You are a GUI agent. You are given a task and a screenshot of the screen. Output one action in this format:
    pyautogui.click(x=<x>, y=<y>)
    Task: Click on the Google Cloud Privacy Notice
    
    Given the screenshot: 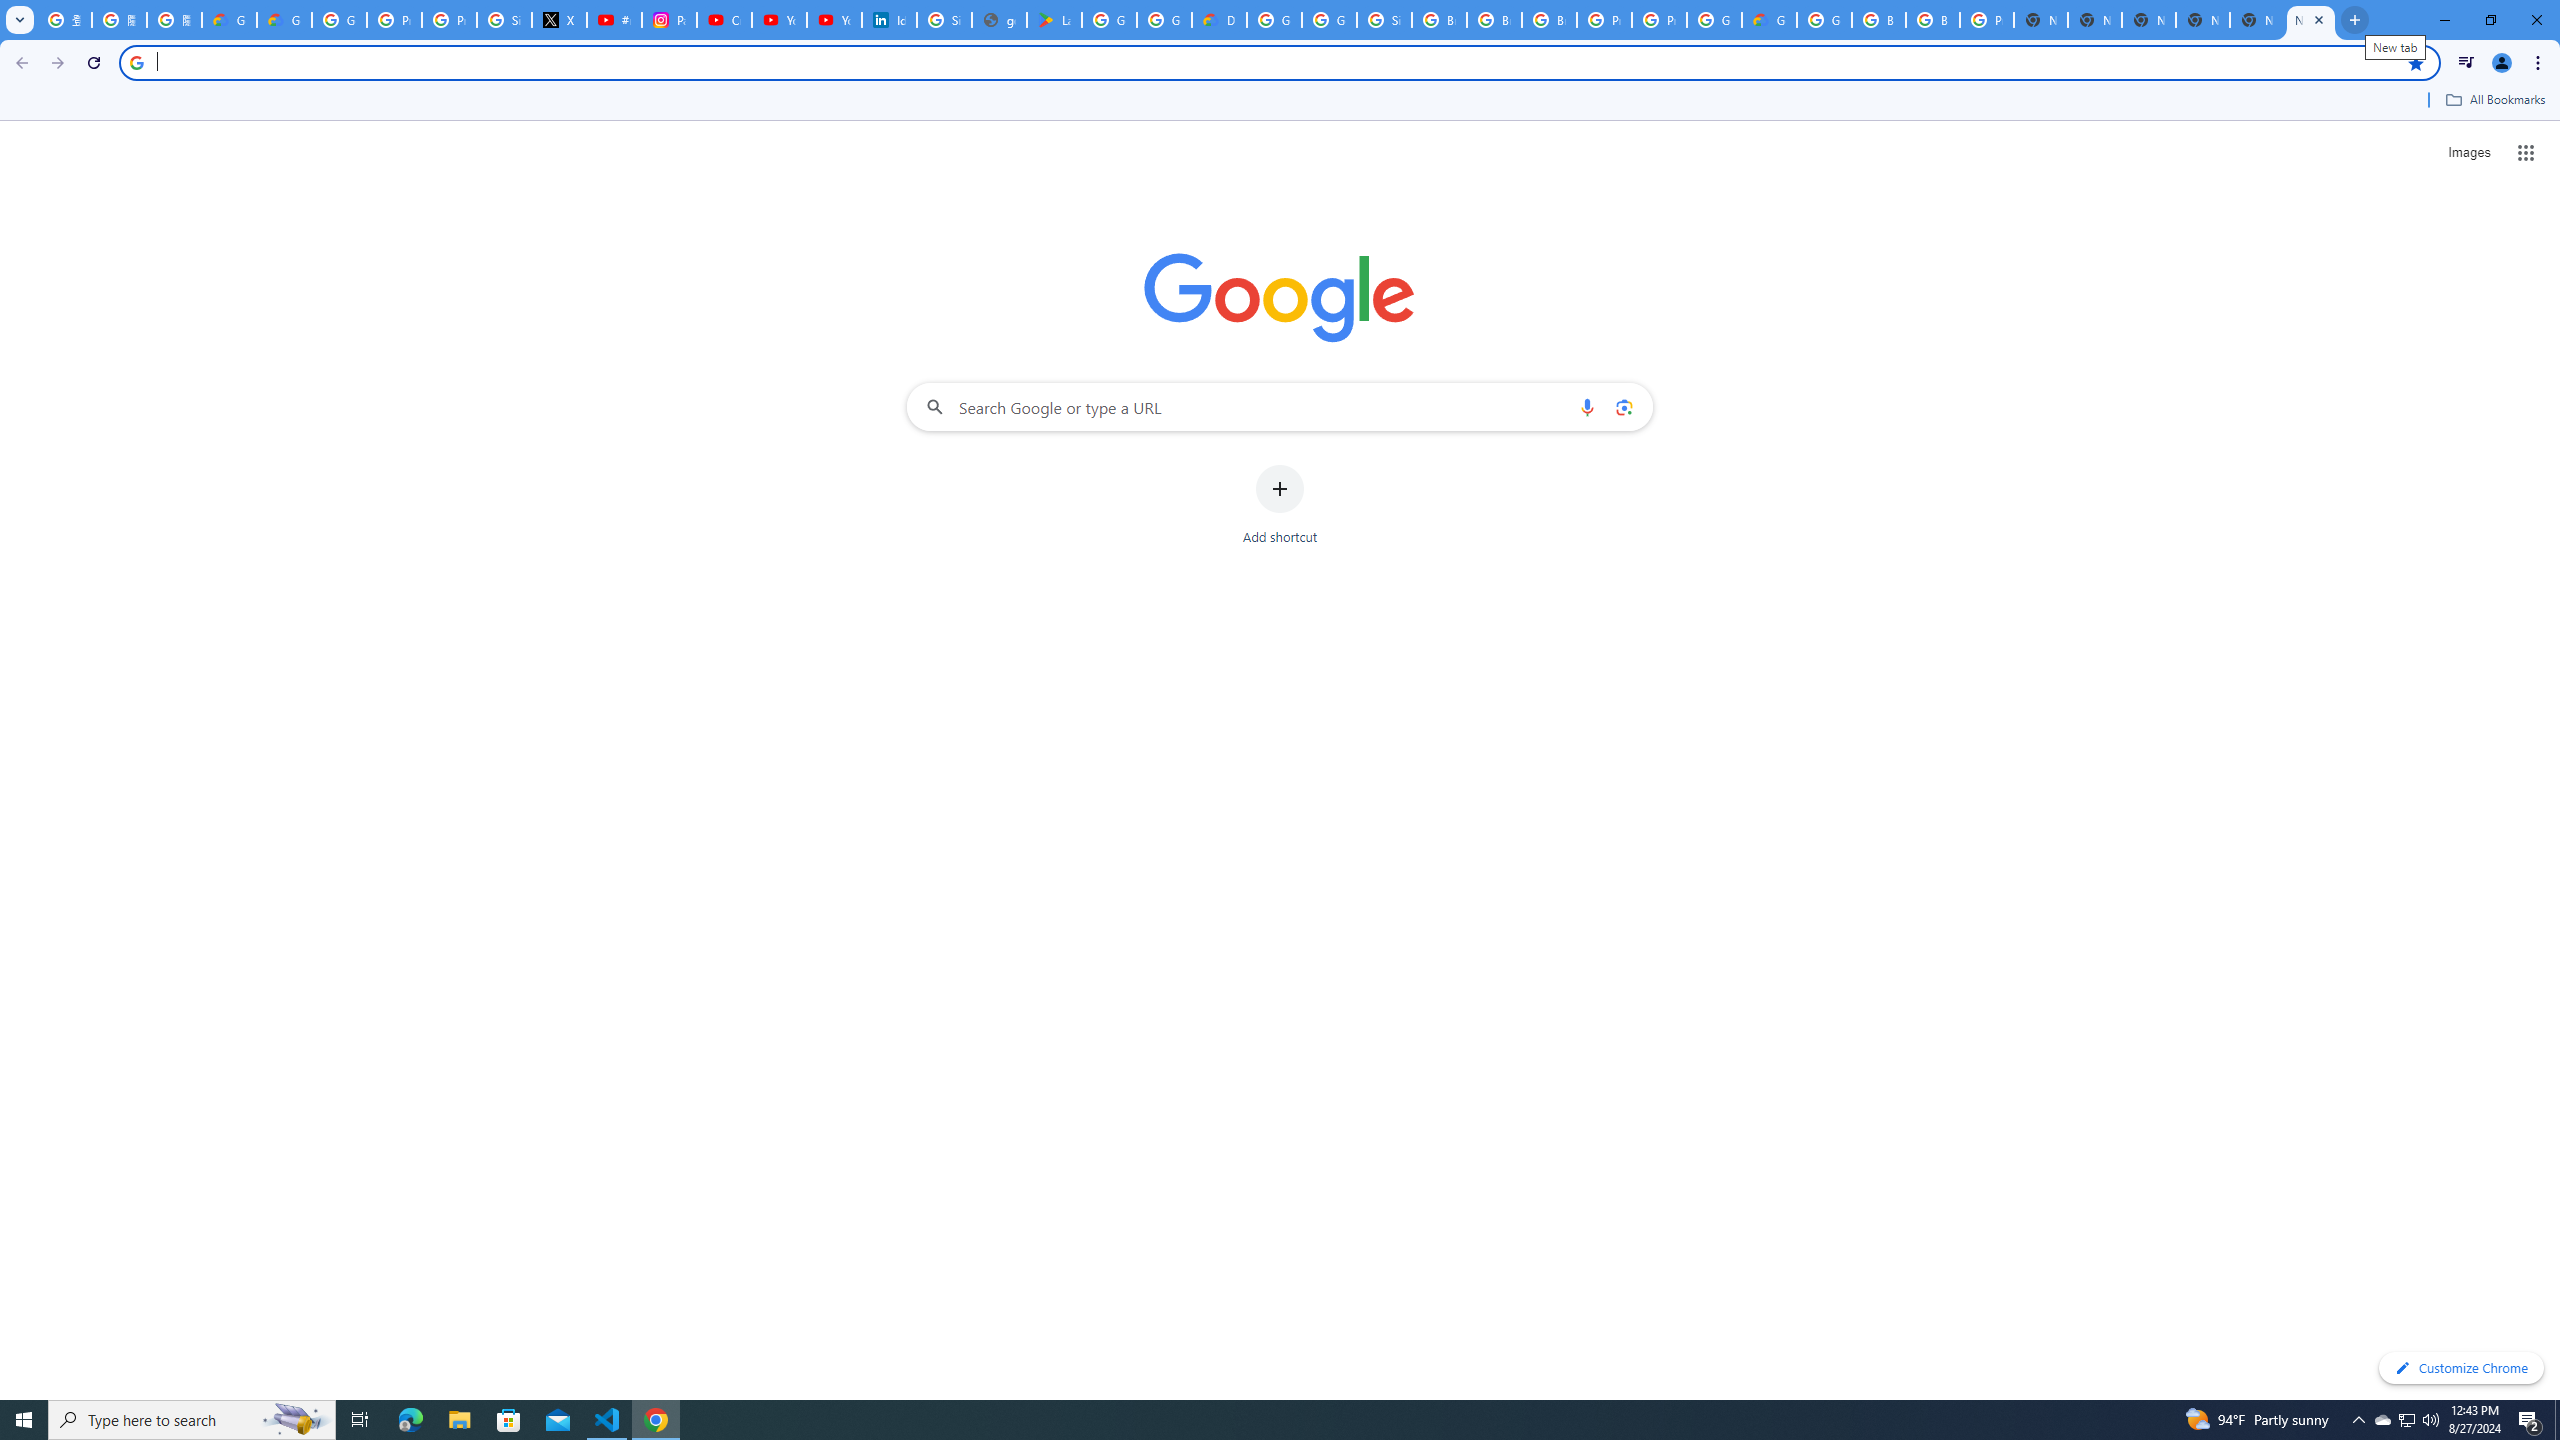 What is the action you would take?
    pyautogui.click(x=229, y=20)
    